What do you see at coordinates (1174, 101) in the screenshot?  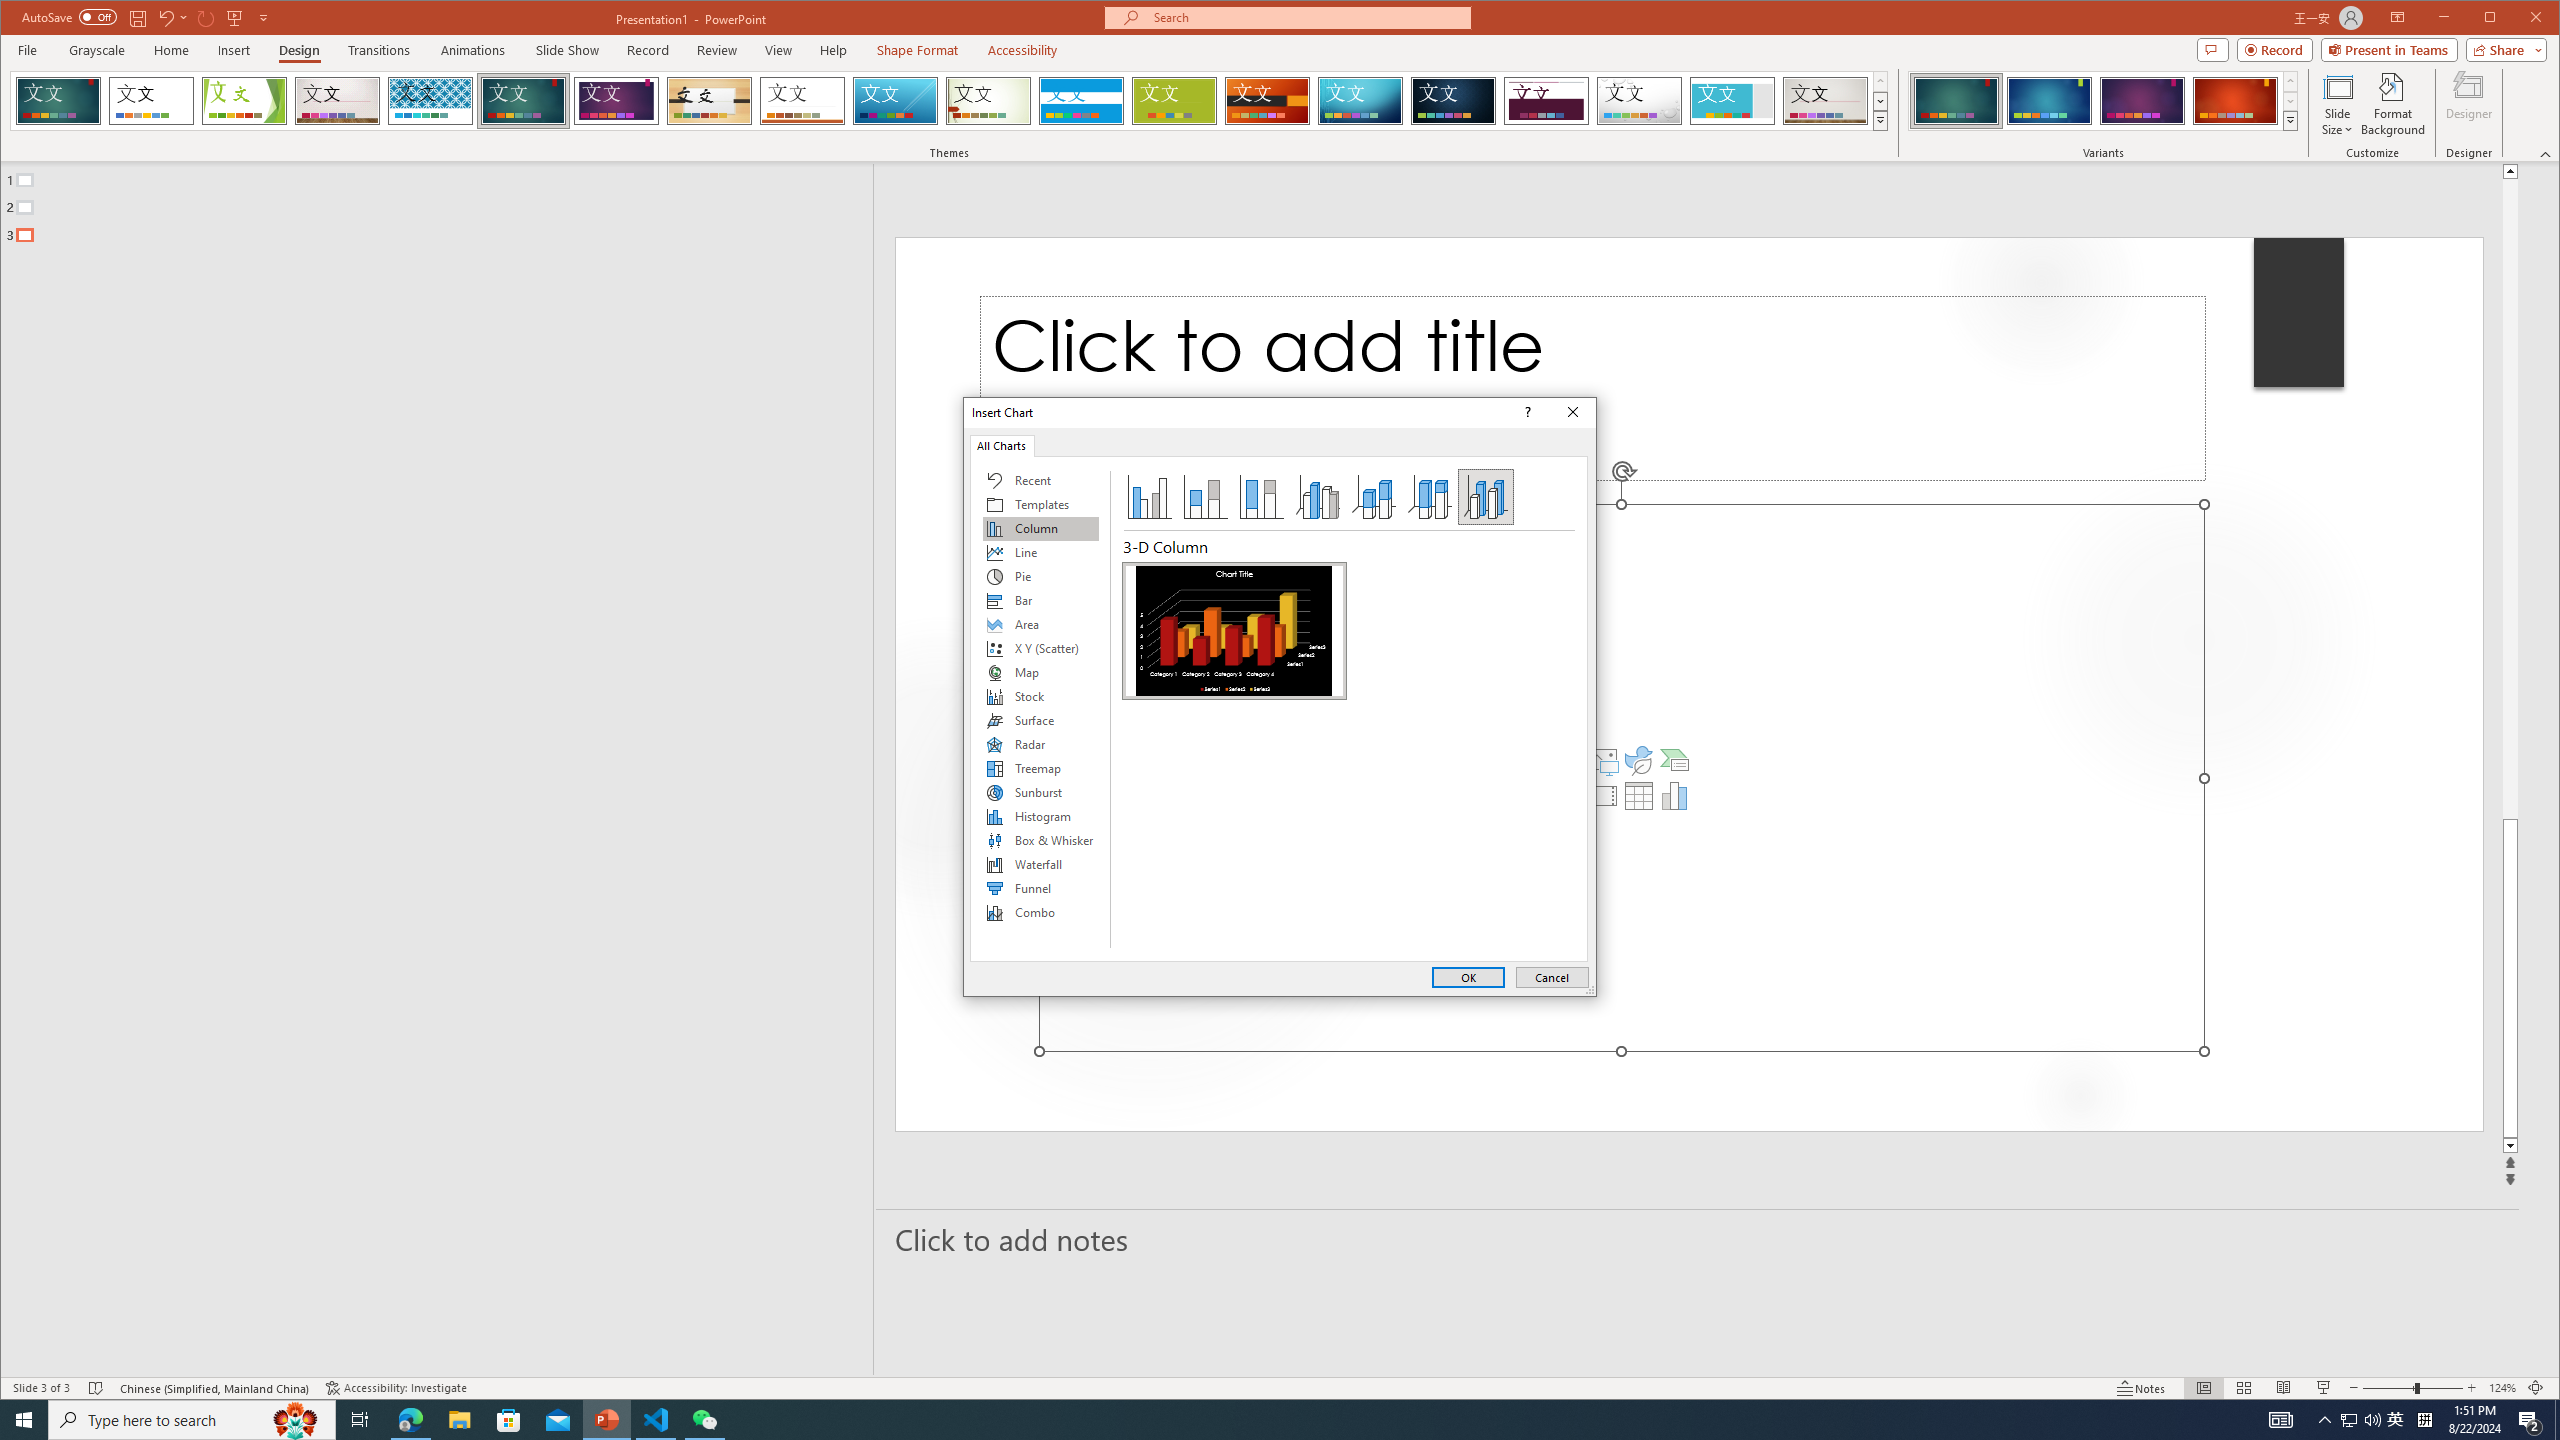 I see `Basis` at bounding box center [1174, 101].